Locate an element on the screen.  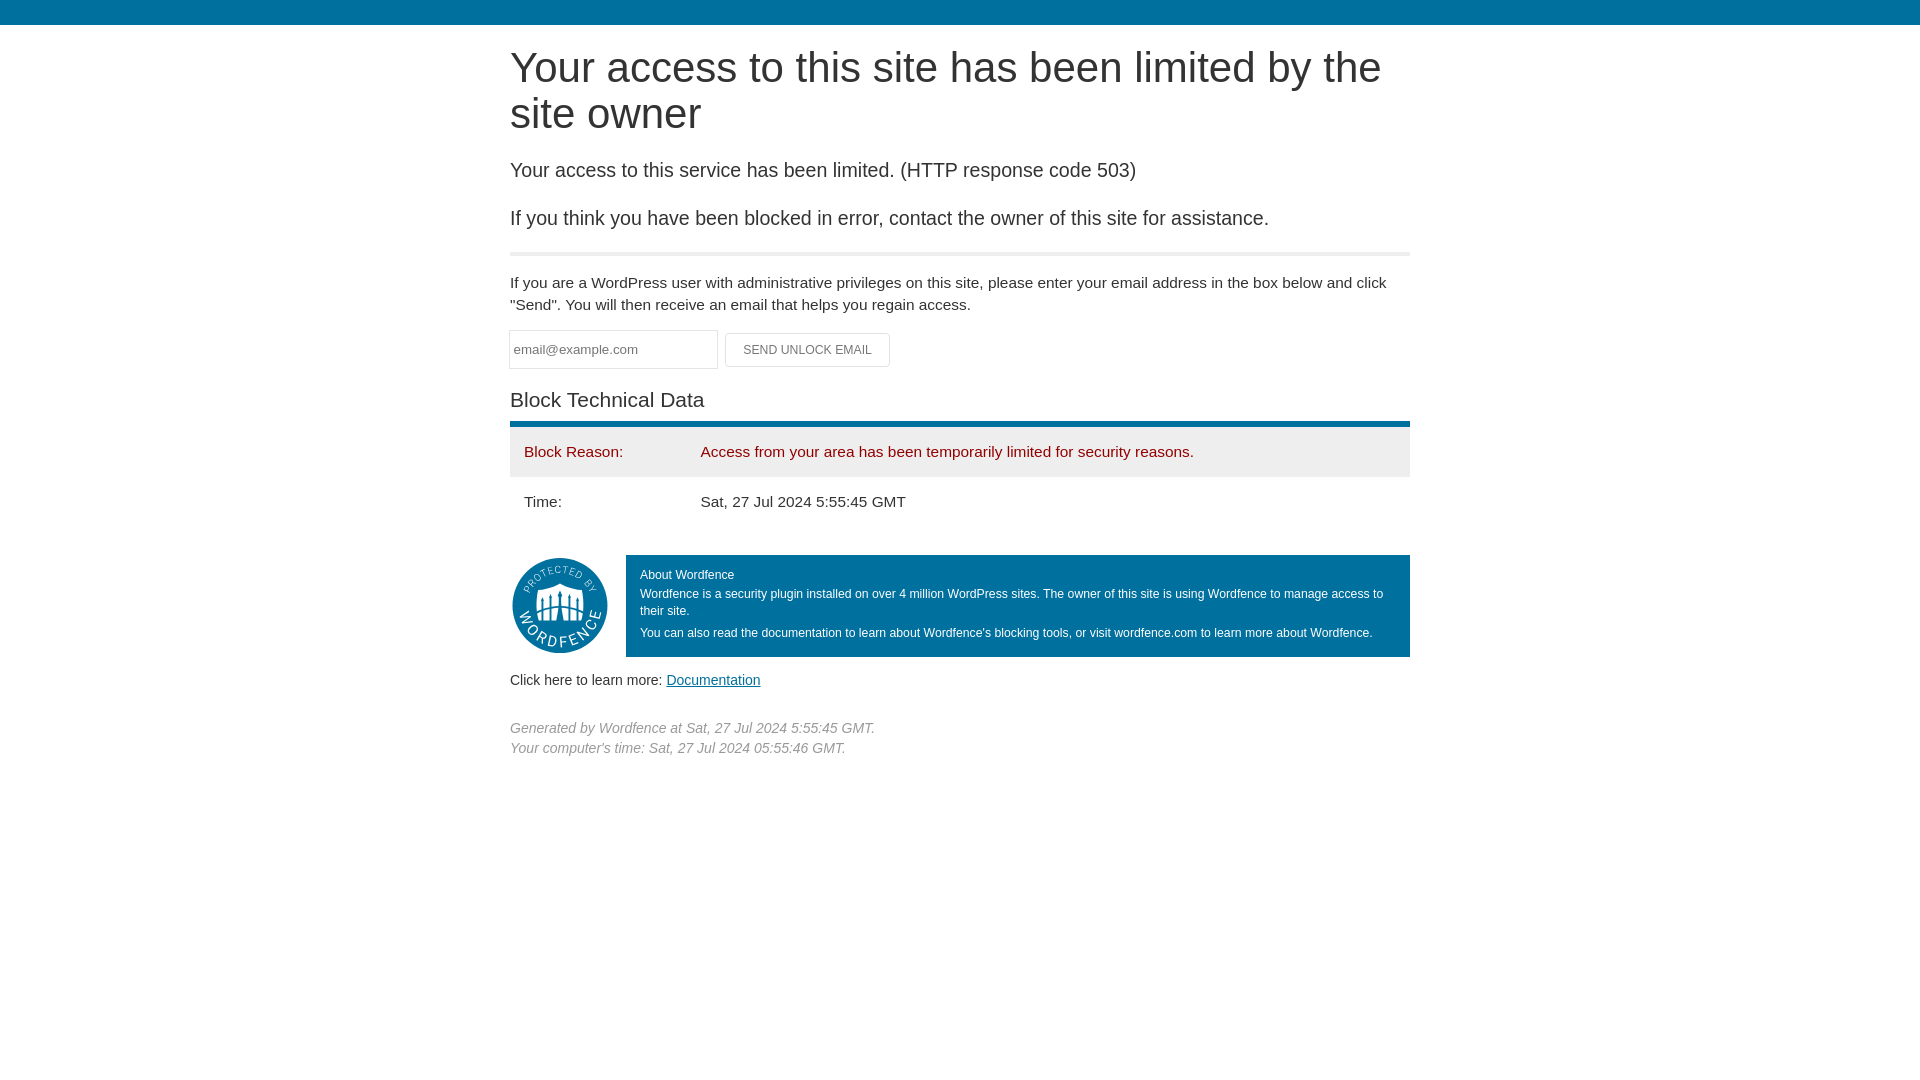
Send Unlock Email is located at coordinates (808, 350).